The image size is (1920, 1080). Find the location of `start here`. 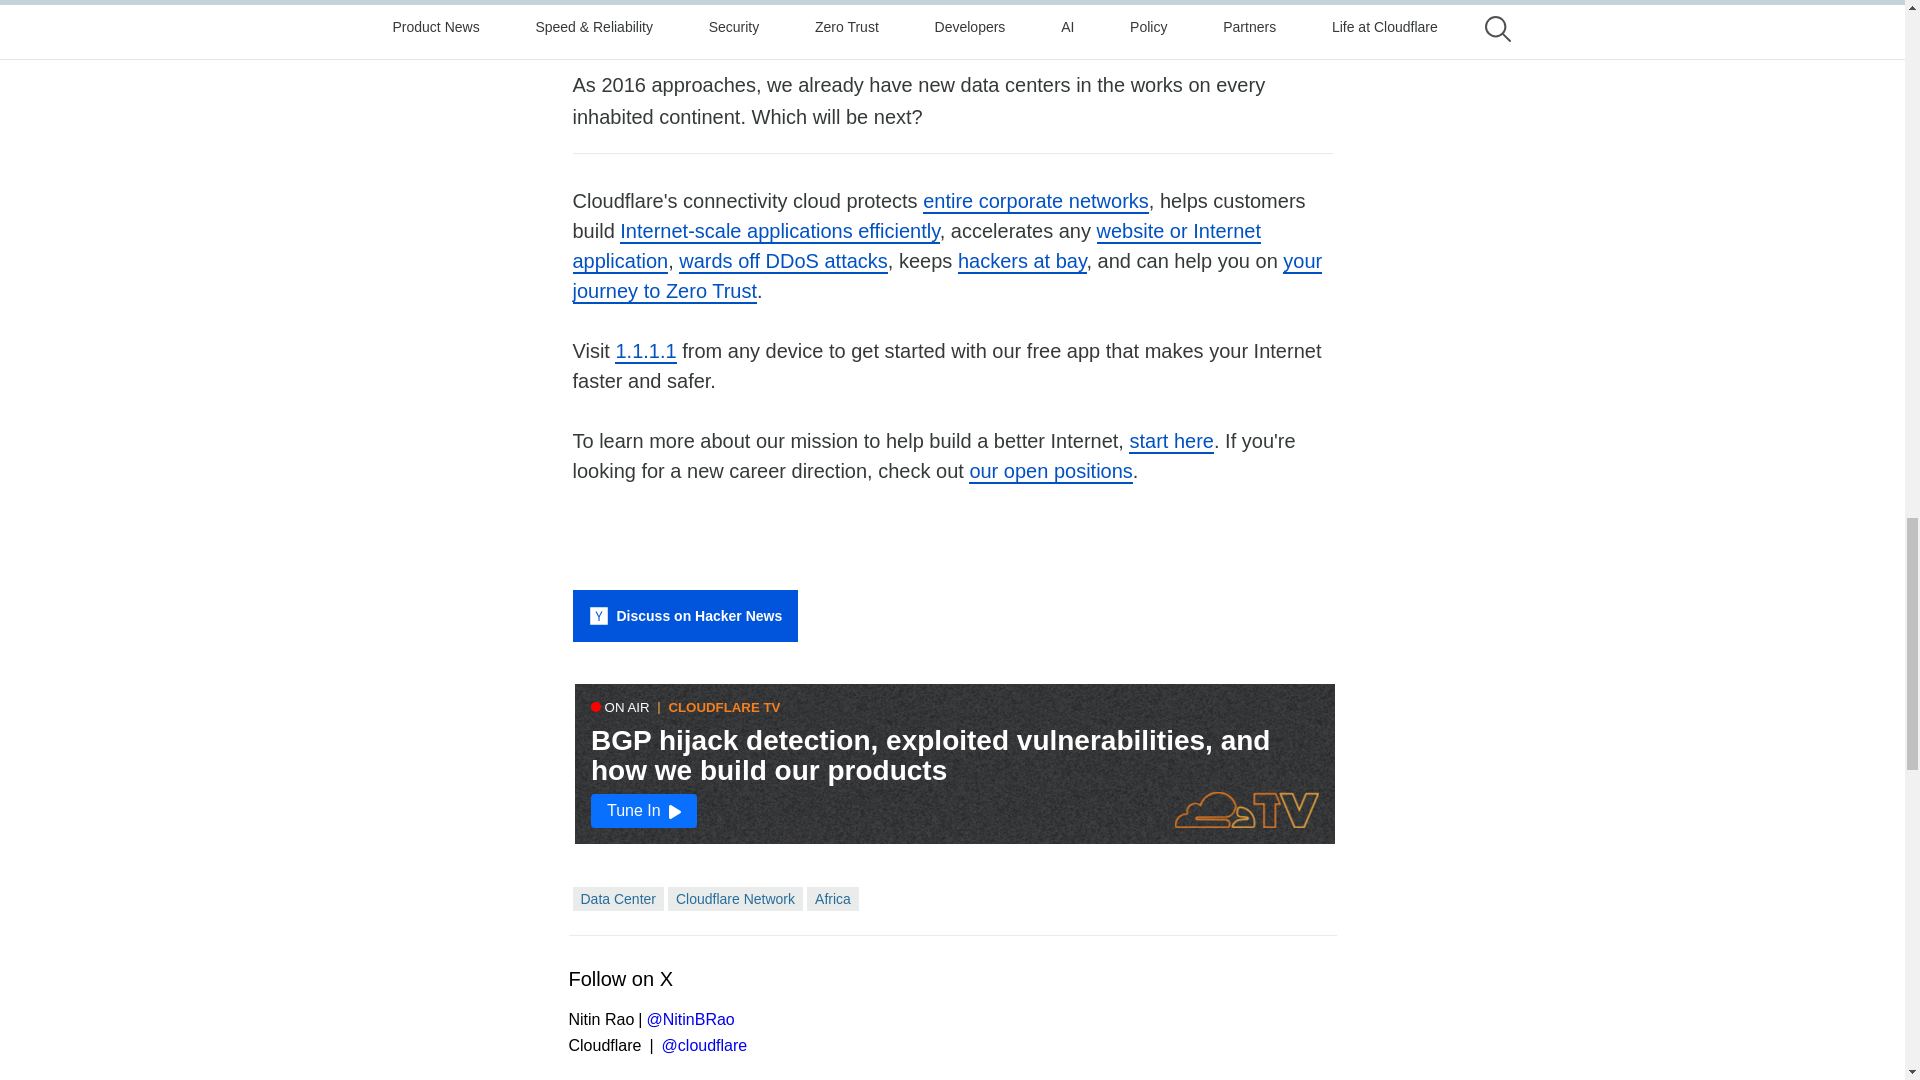

start here is located at coordinates (1170, 441).